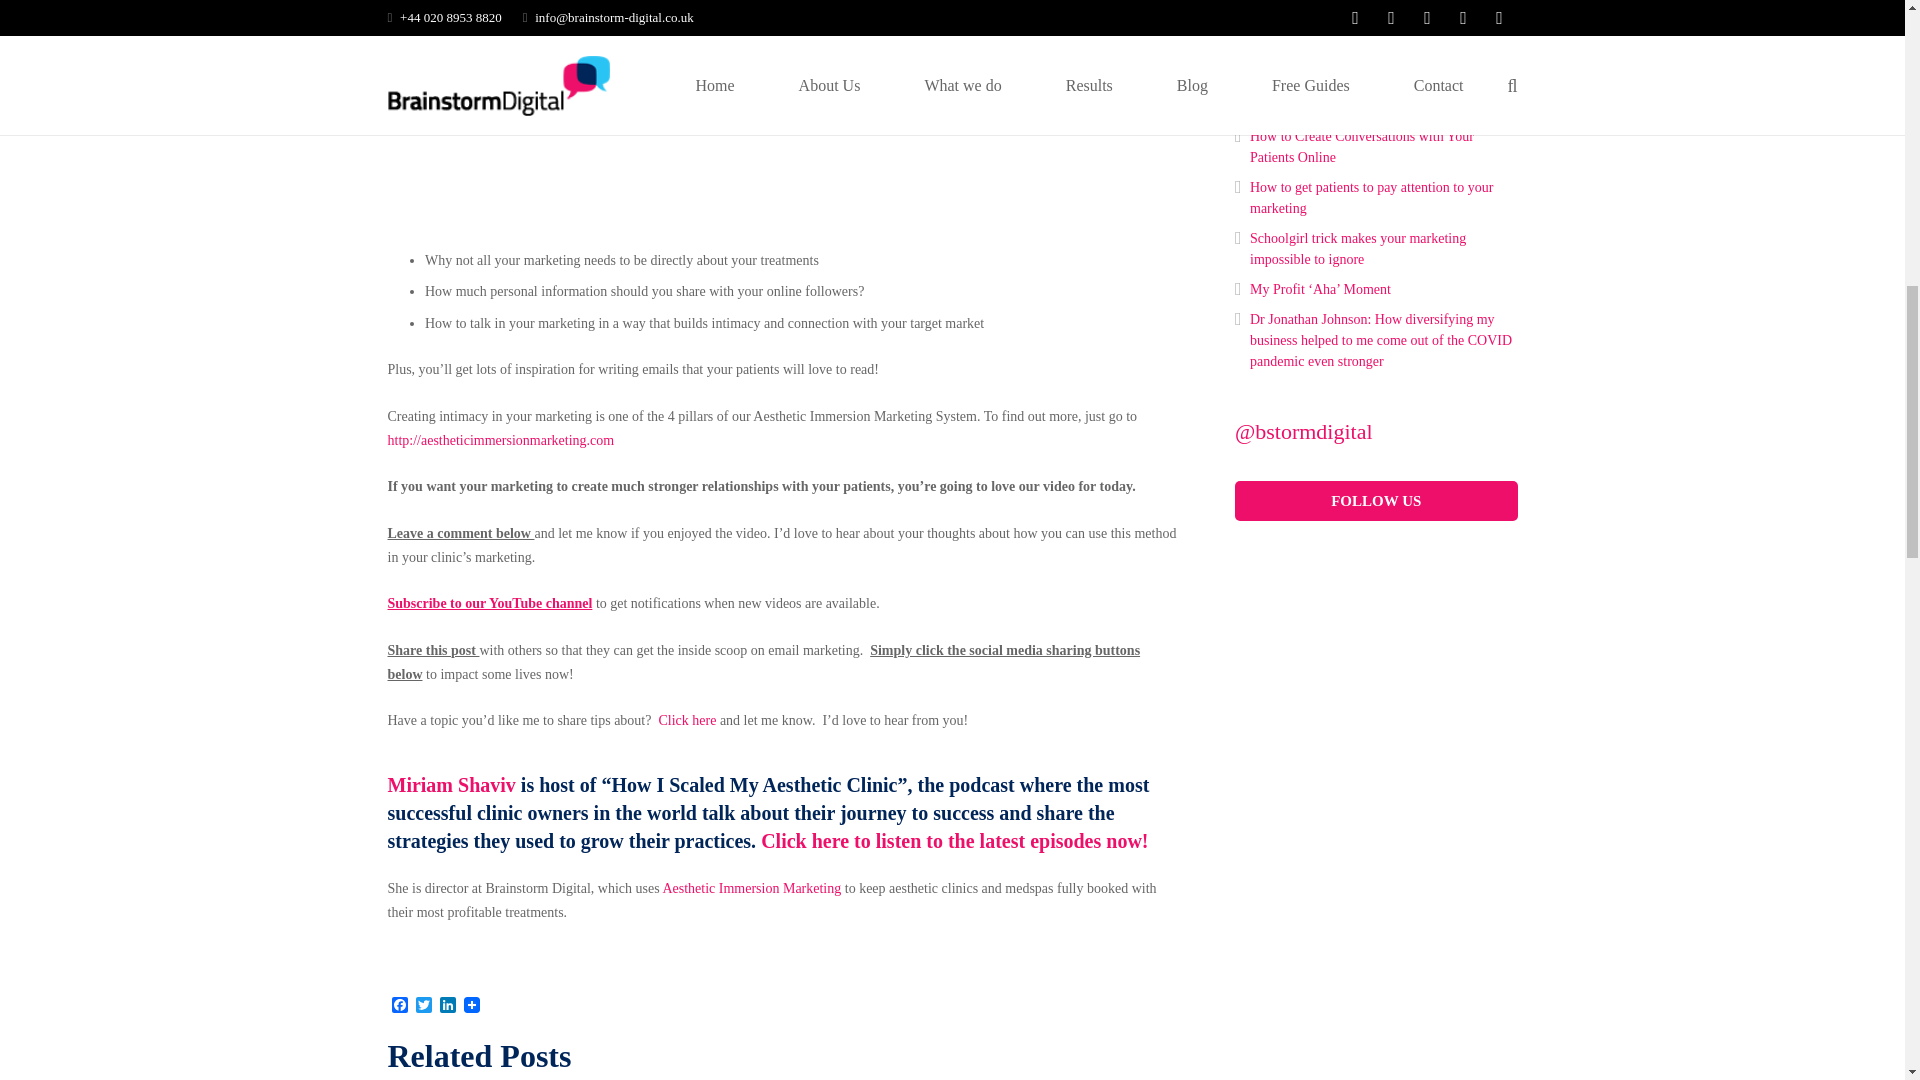 The height and width of the screenshot is (1080, 1920). What do you see at coordinates (1864, 34) in the screenshot?
I see `Back to top` at bounding box center [1864, 34].